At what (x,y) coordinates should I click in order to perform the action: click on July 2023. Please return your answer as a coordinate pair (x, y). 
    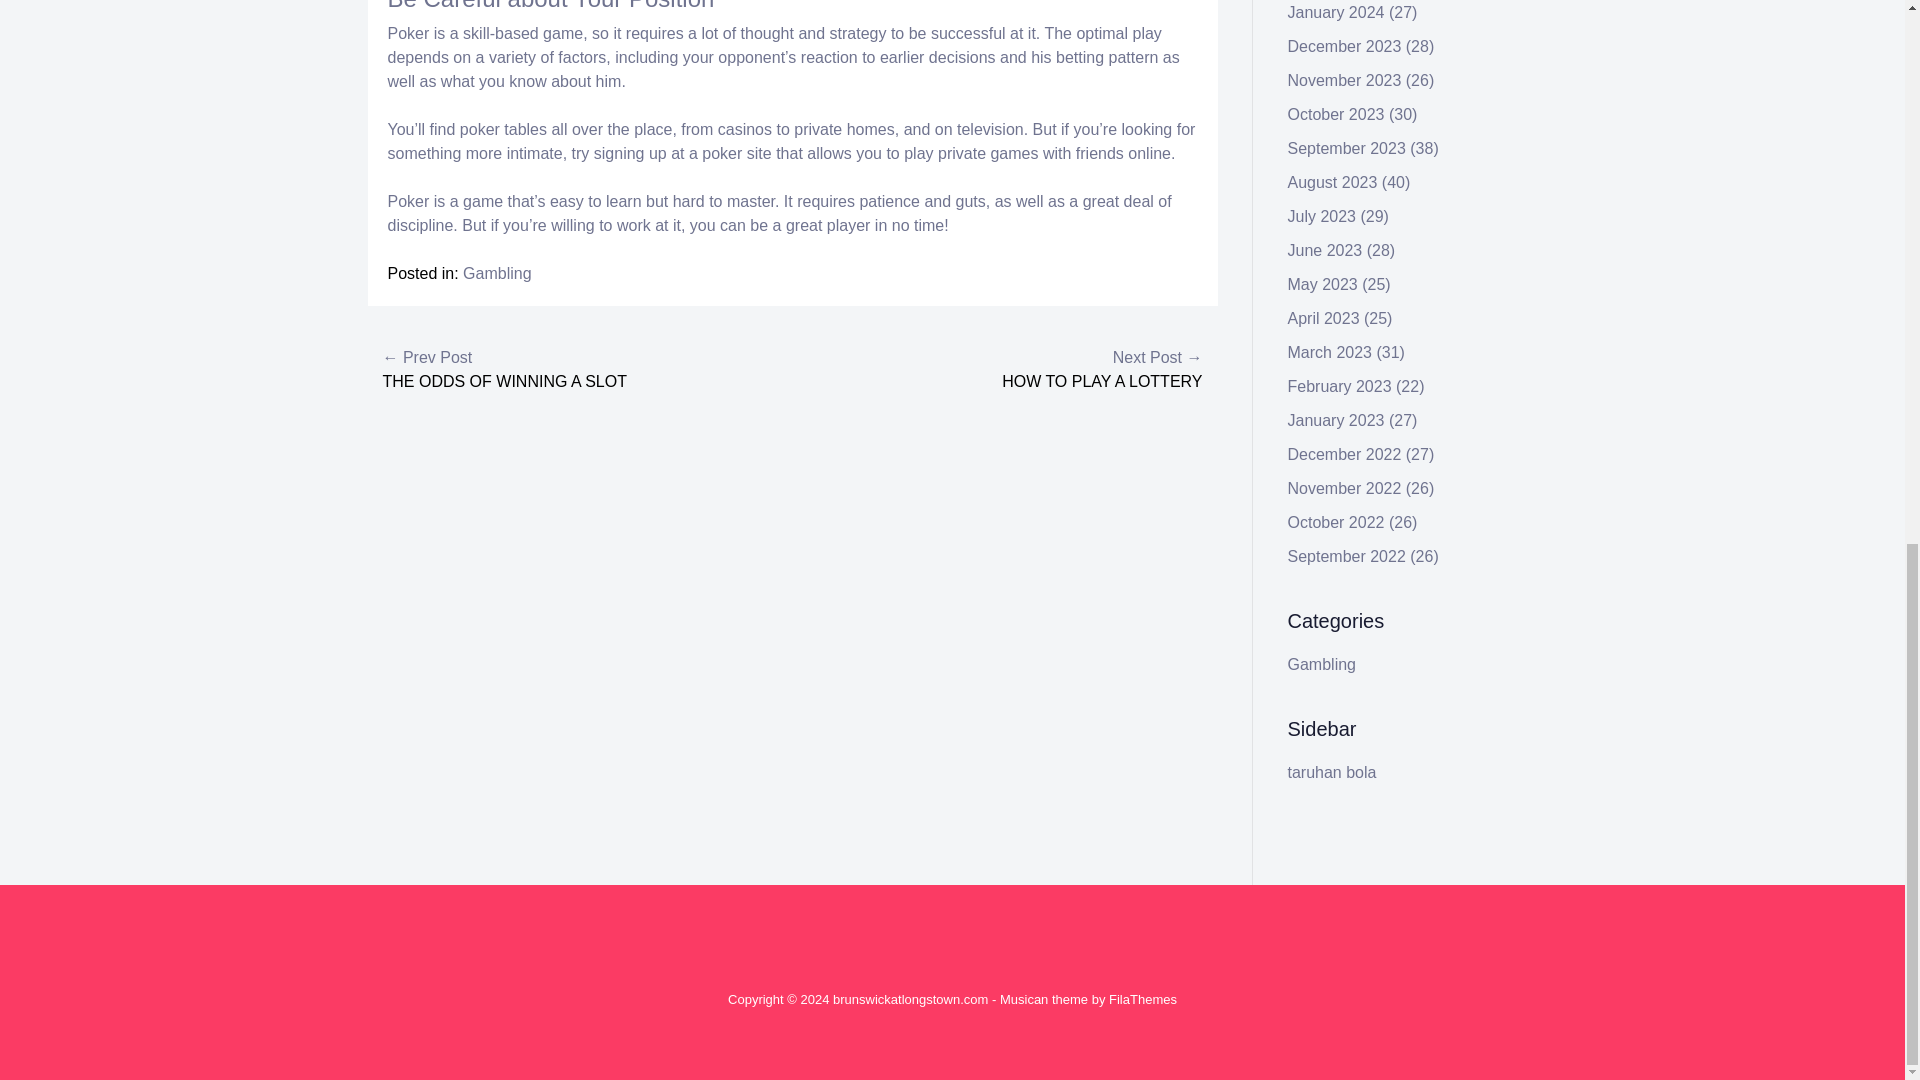
    Looking at the image, I should click on (1322, 216).